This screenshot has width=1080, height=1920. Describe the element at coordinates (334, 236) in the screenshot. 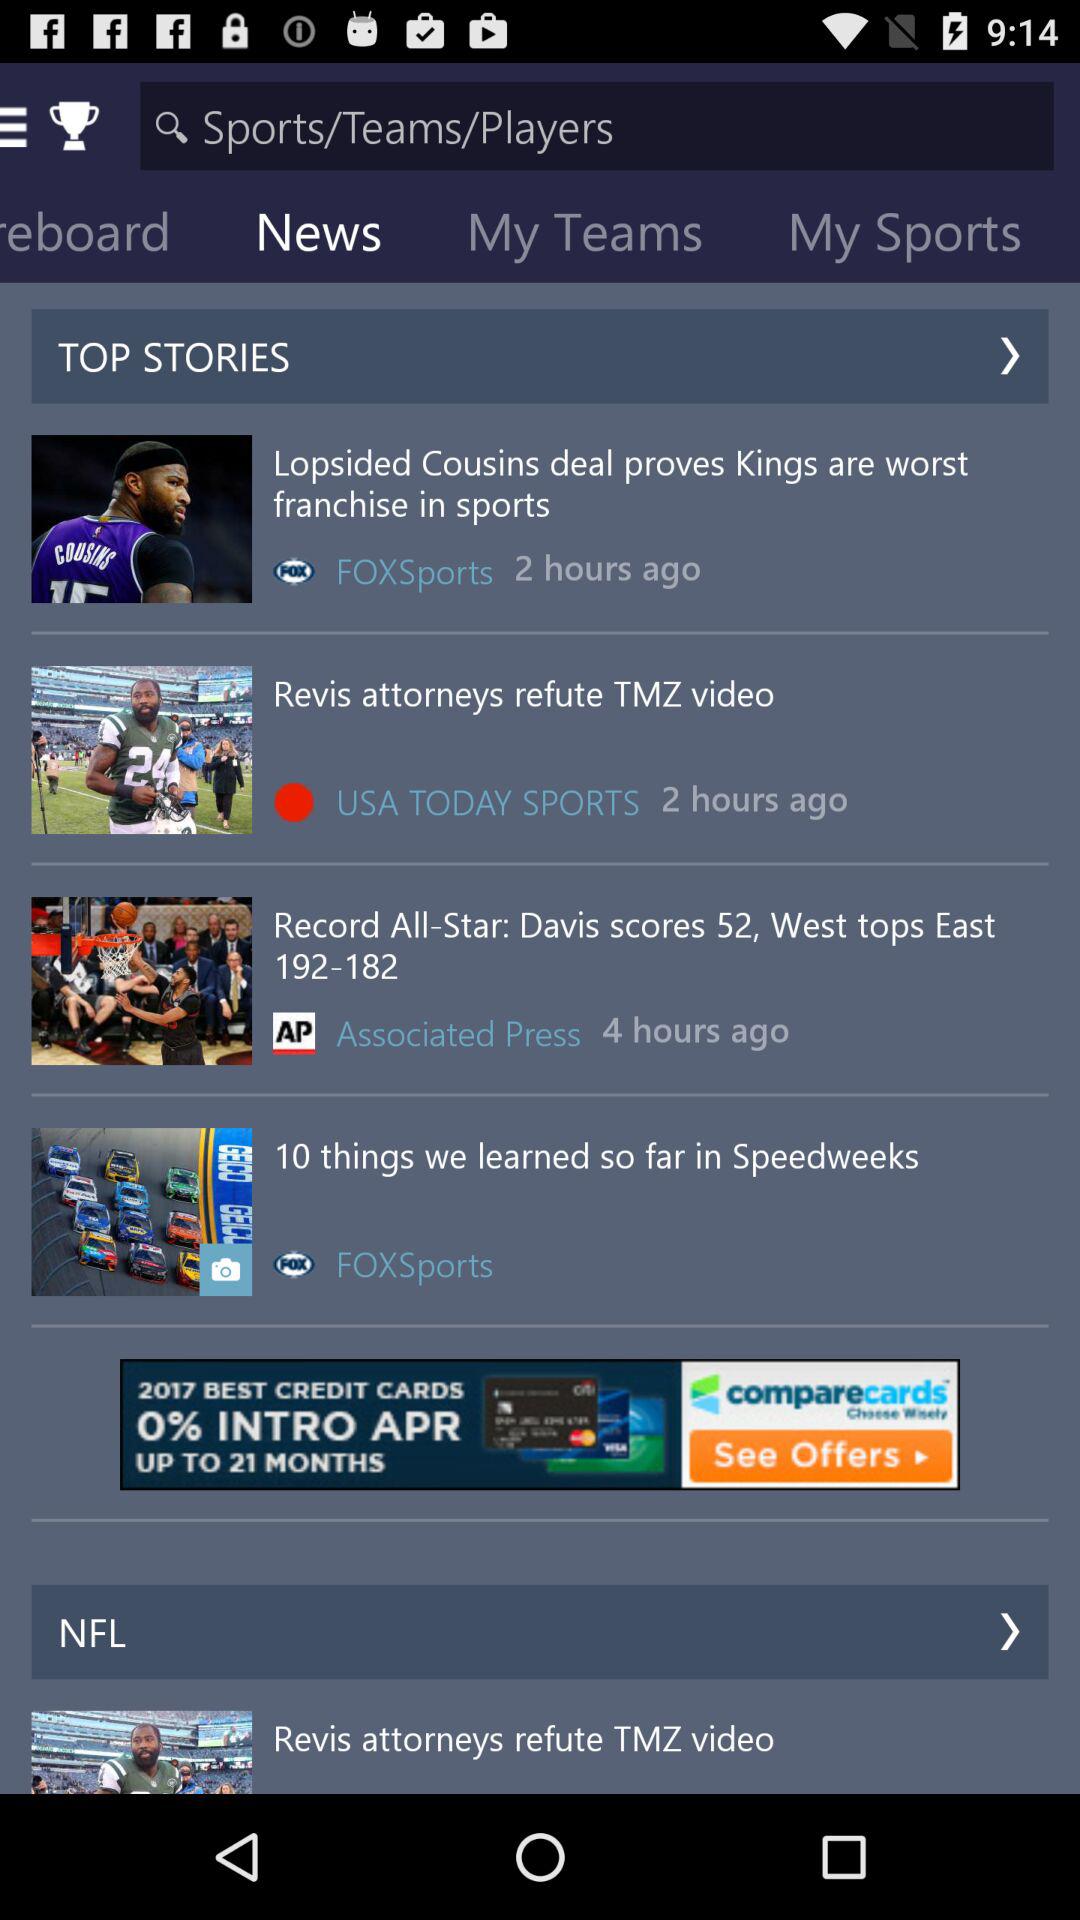

I see `tap item next to my teams` at that location.